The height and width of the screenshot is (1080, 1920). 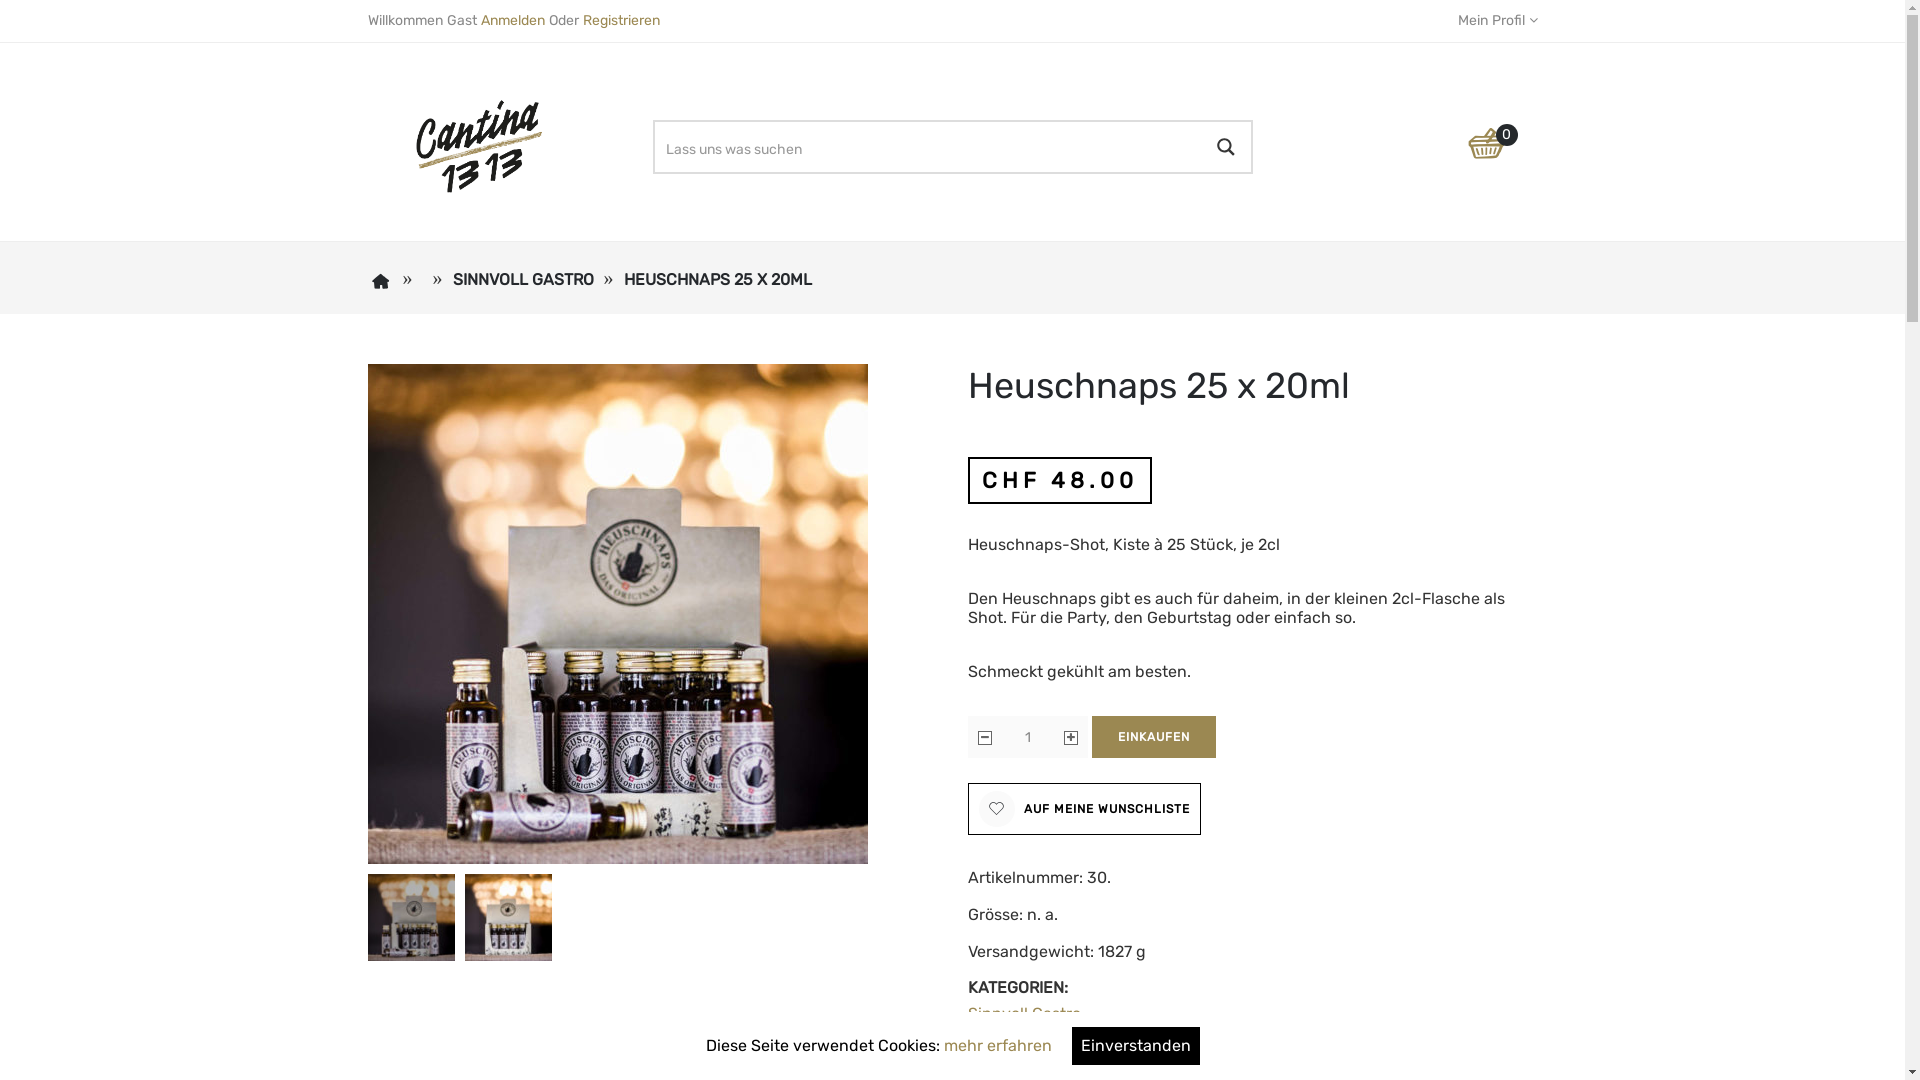 What do you see at coordinates (1004, 818) in the screenshot?
I see `Impressum` at bounding box center [1004, 818].